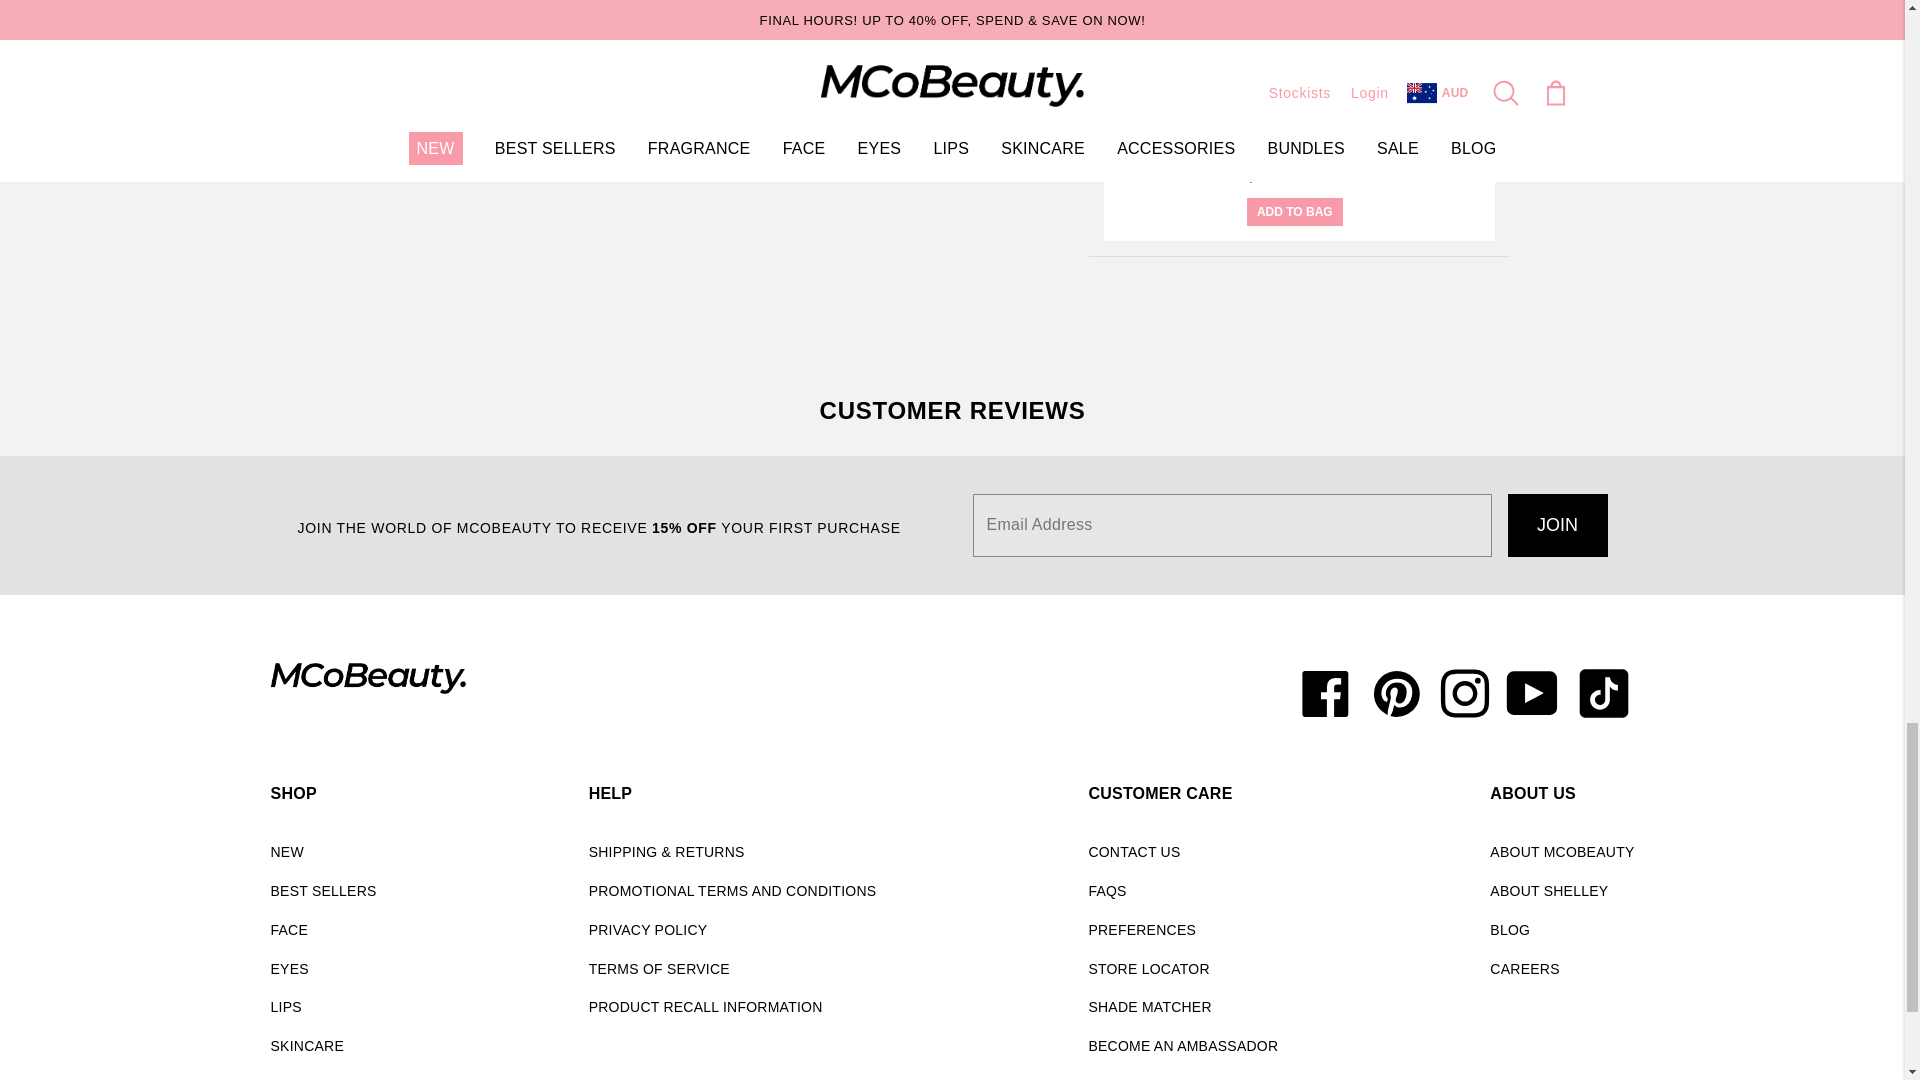 This screenshot has width=1920, height=1080. What do you see at coordinates (1396, 692) in the screenshot?
I see `MCoBeauty on Pinterest` at bounding box center [1396, 692].